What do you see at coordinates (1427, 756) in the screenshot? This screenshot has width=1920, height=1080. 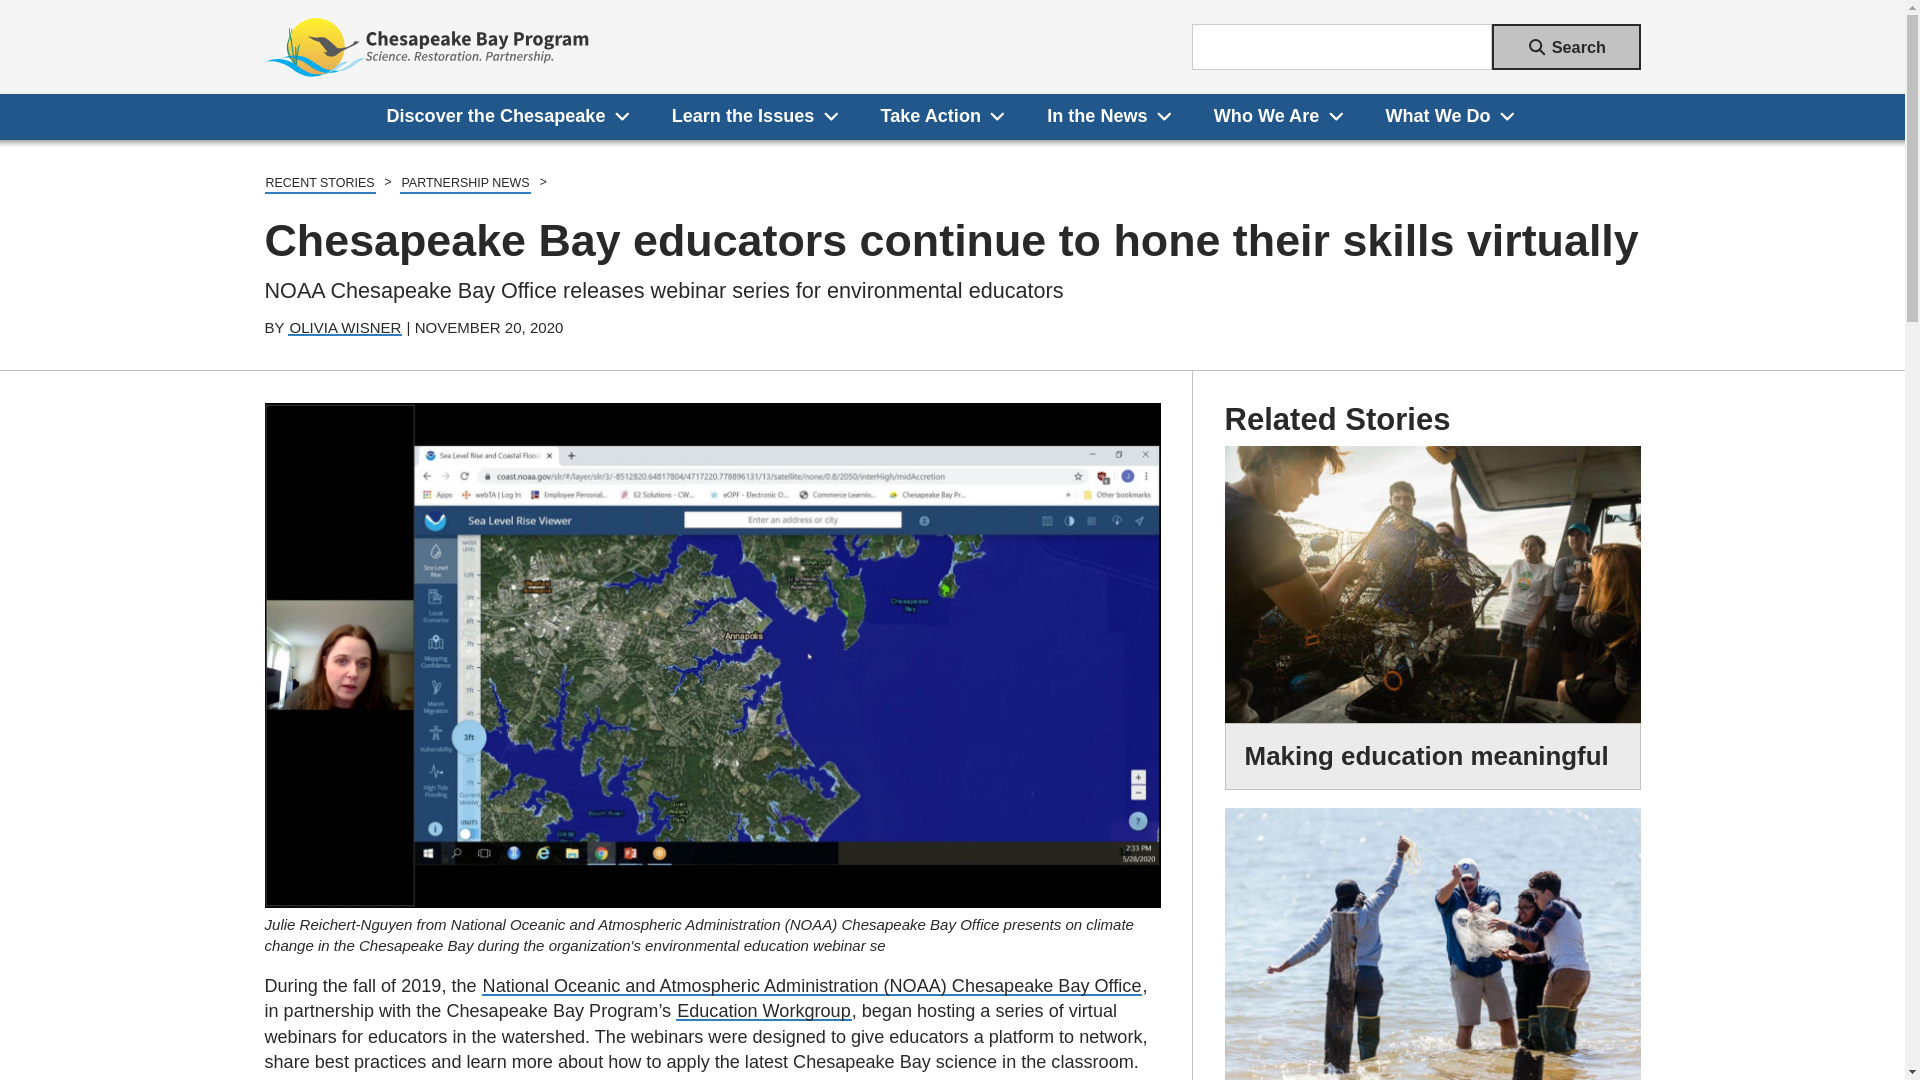 I see `Making education meaningful` at bounding box center [1427, 756].